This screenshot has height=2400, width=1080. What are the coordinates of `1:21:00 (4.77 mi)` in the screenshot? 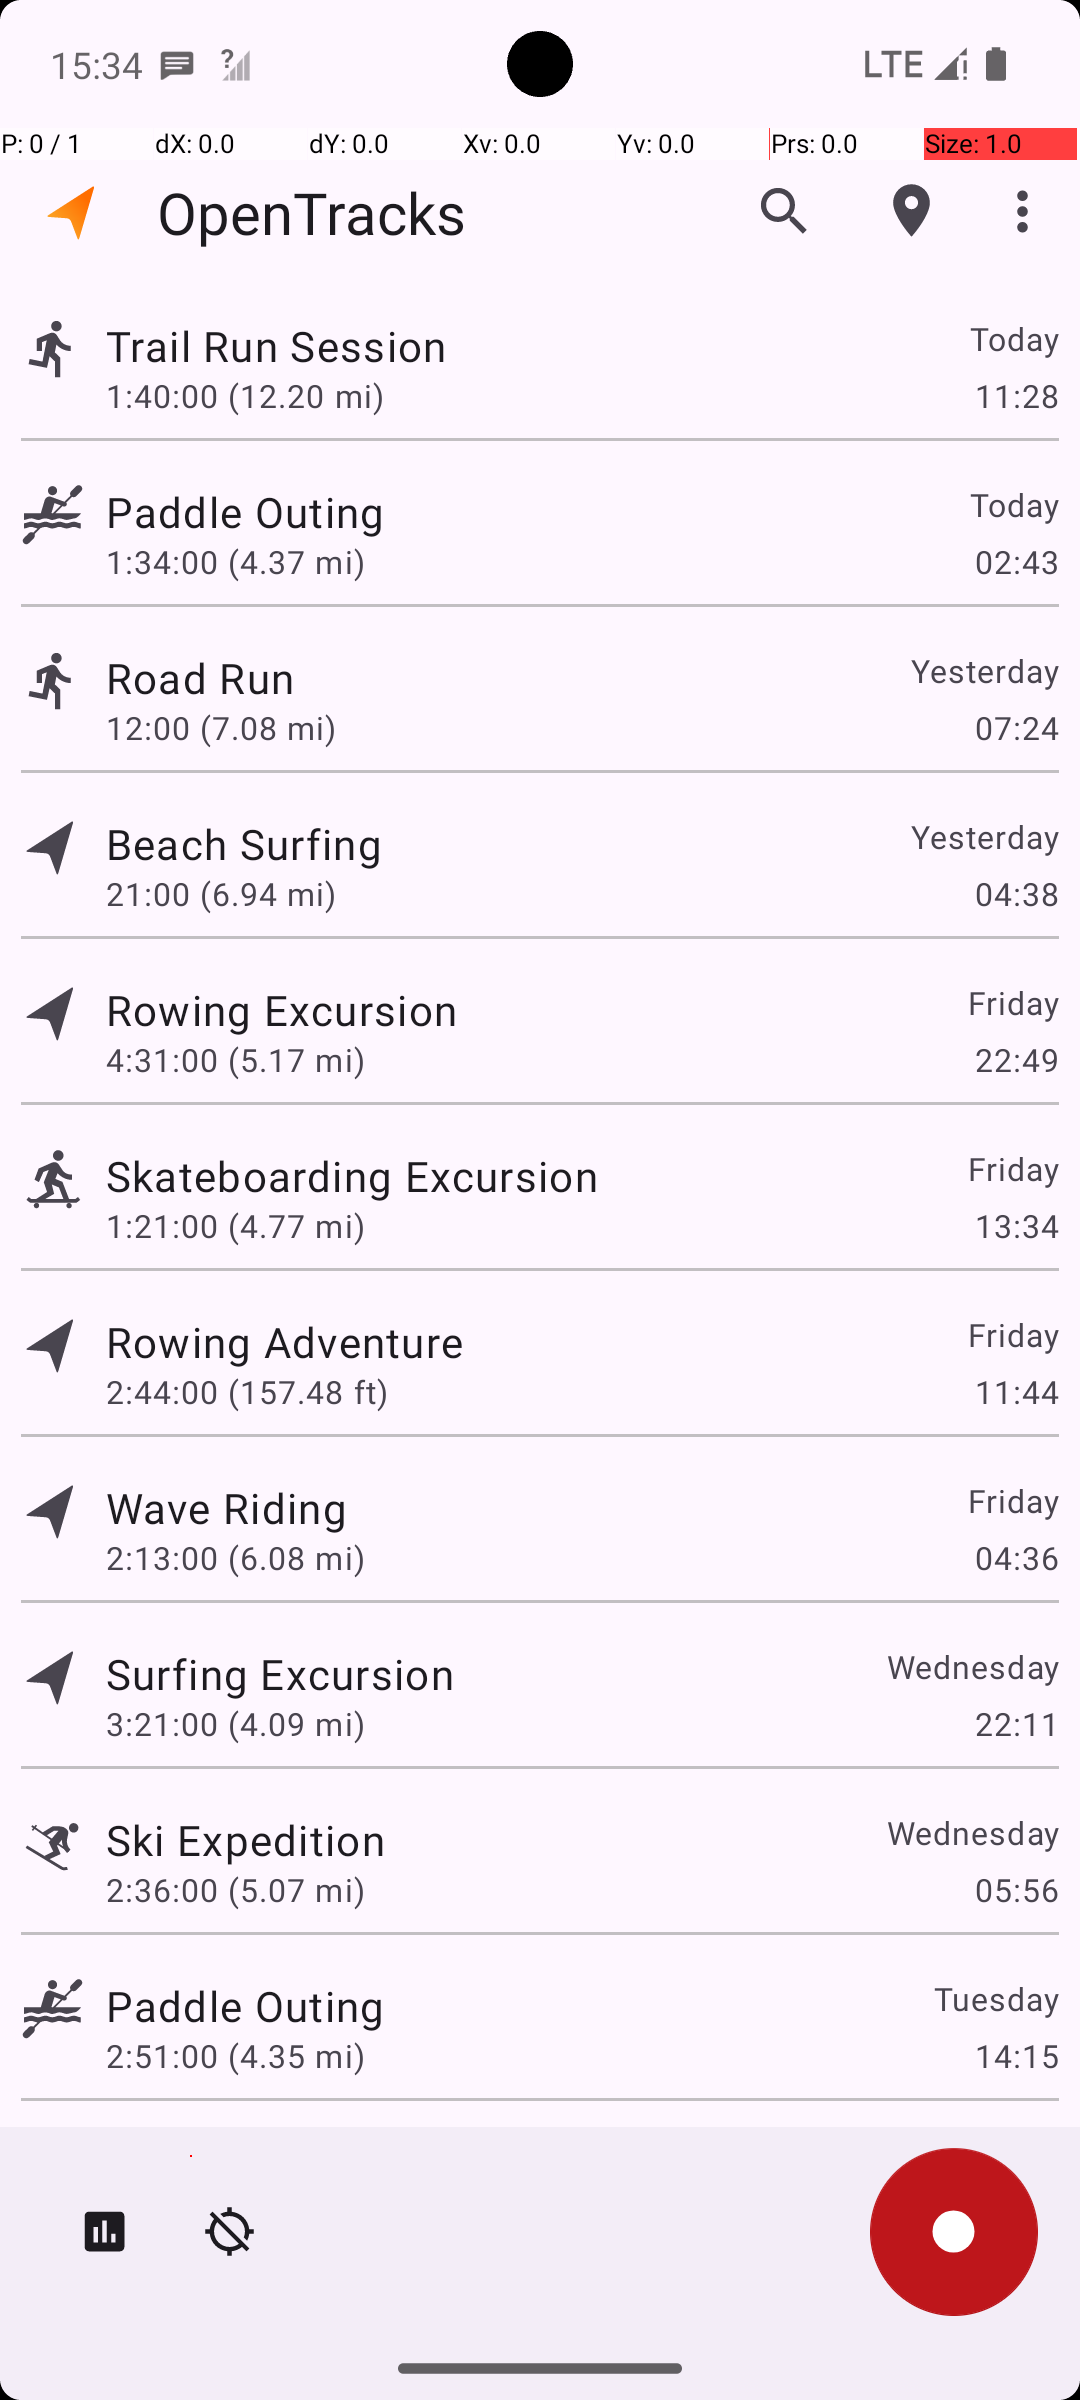 It's located at (236, 1226).